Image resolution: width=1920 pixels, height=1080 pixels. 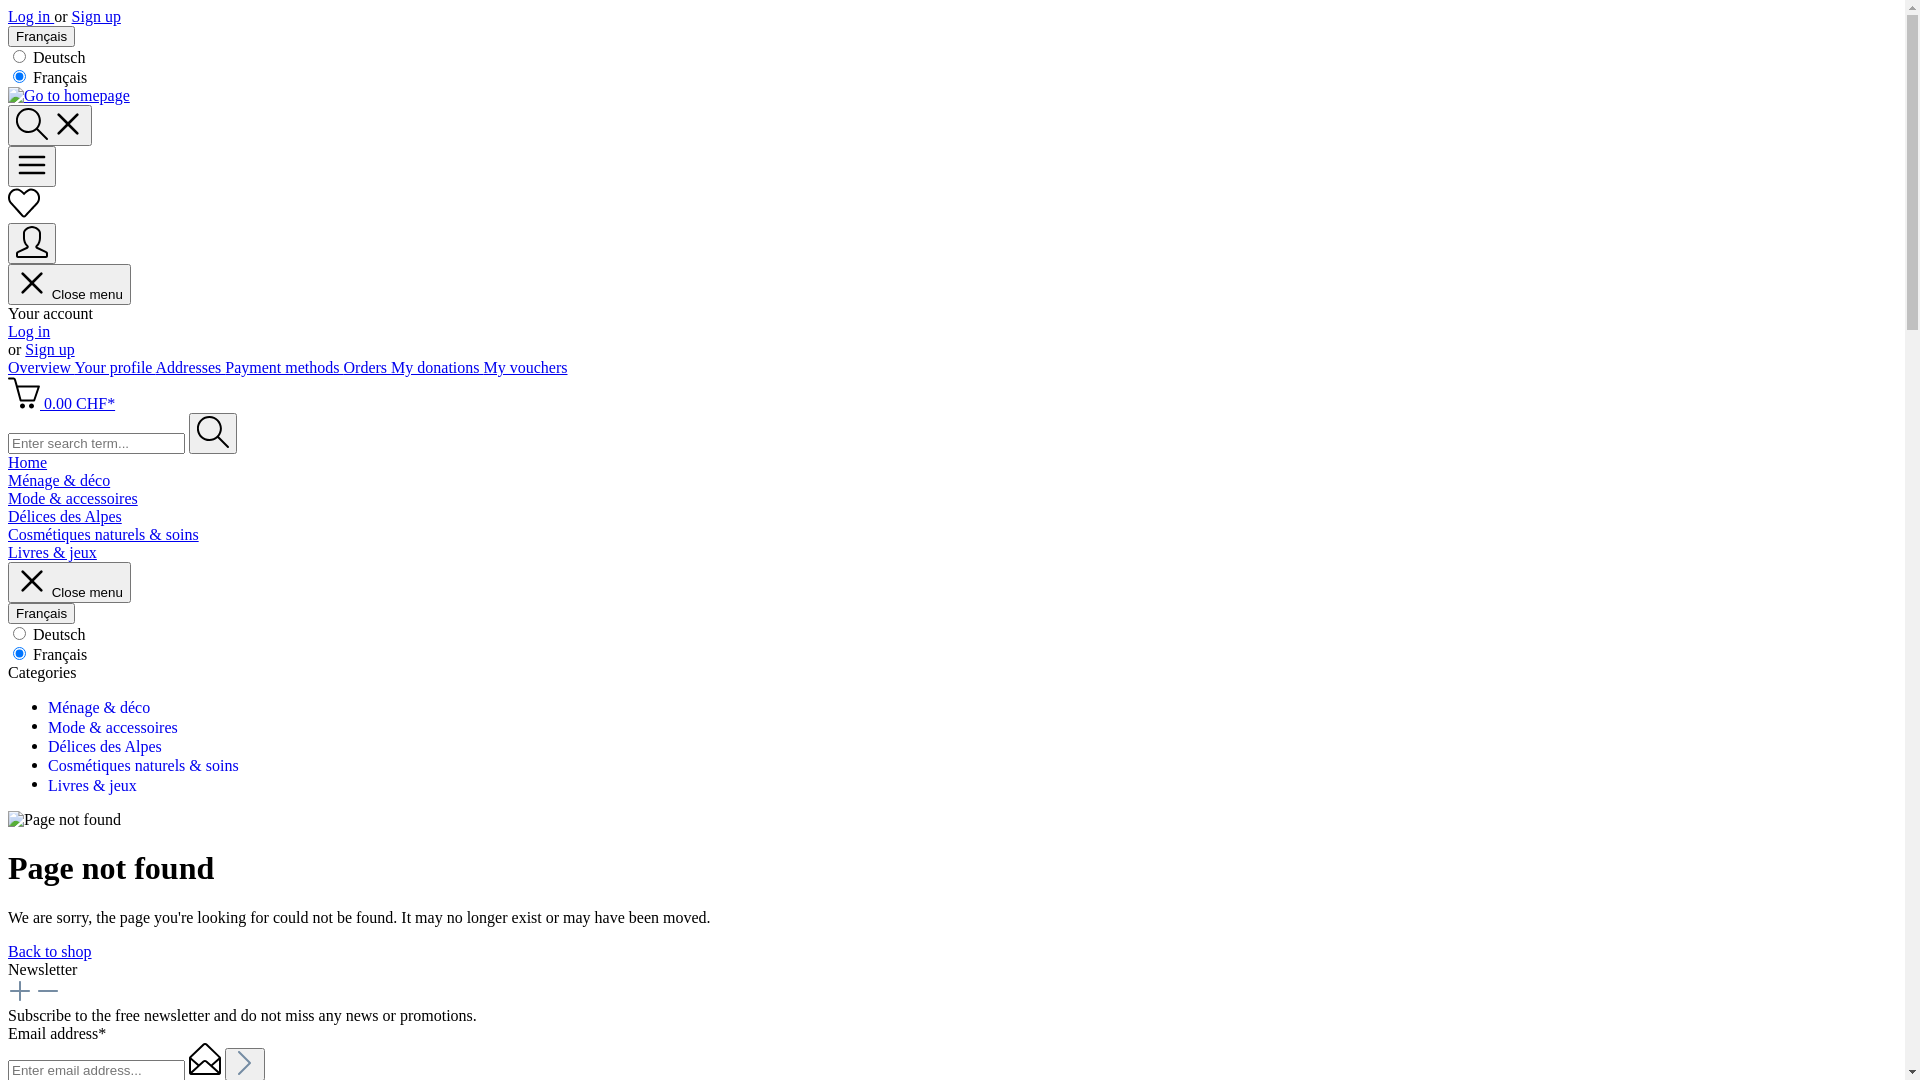 I want to click on Log in, so click(x=31, y=16).